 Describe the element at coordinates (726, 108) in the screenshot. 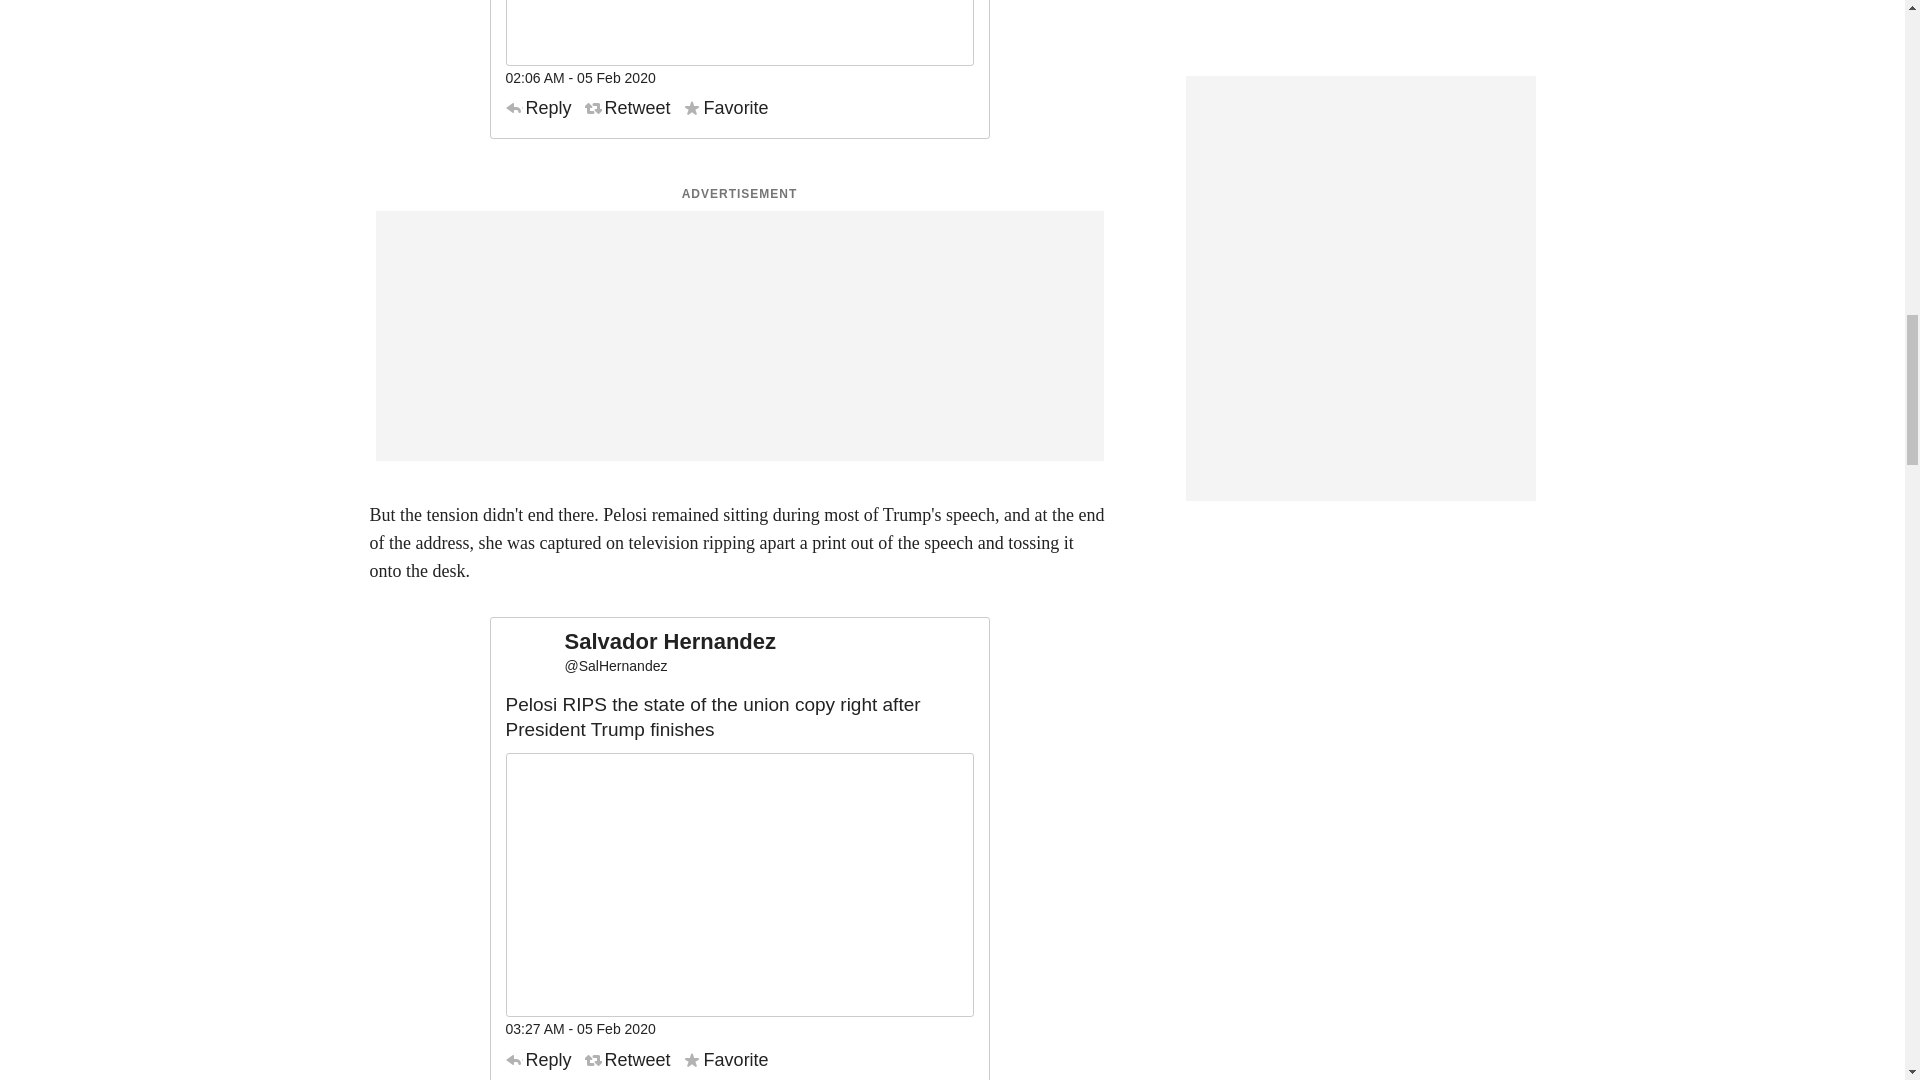

I see `Favorite` at that location.